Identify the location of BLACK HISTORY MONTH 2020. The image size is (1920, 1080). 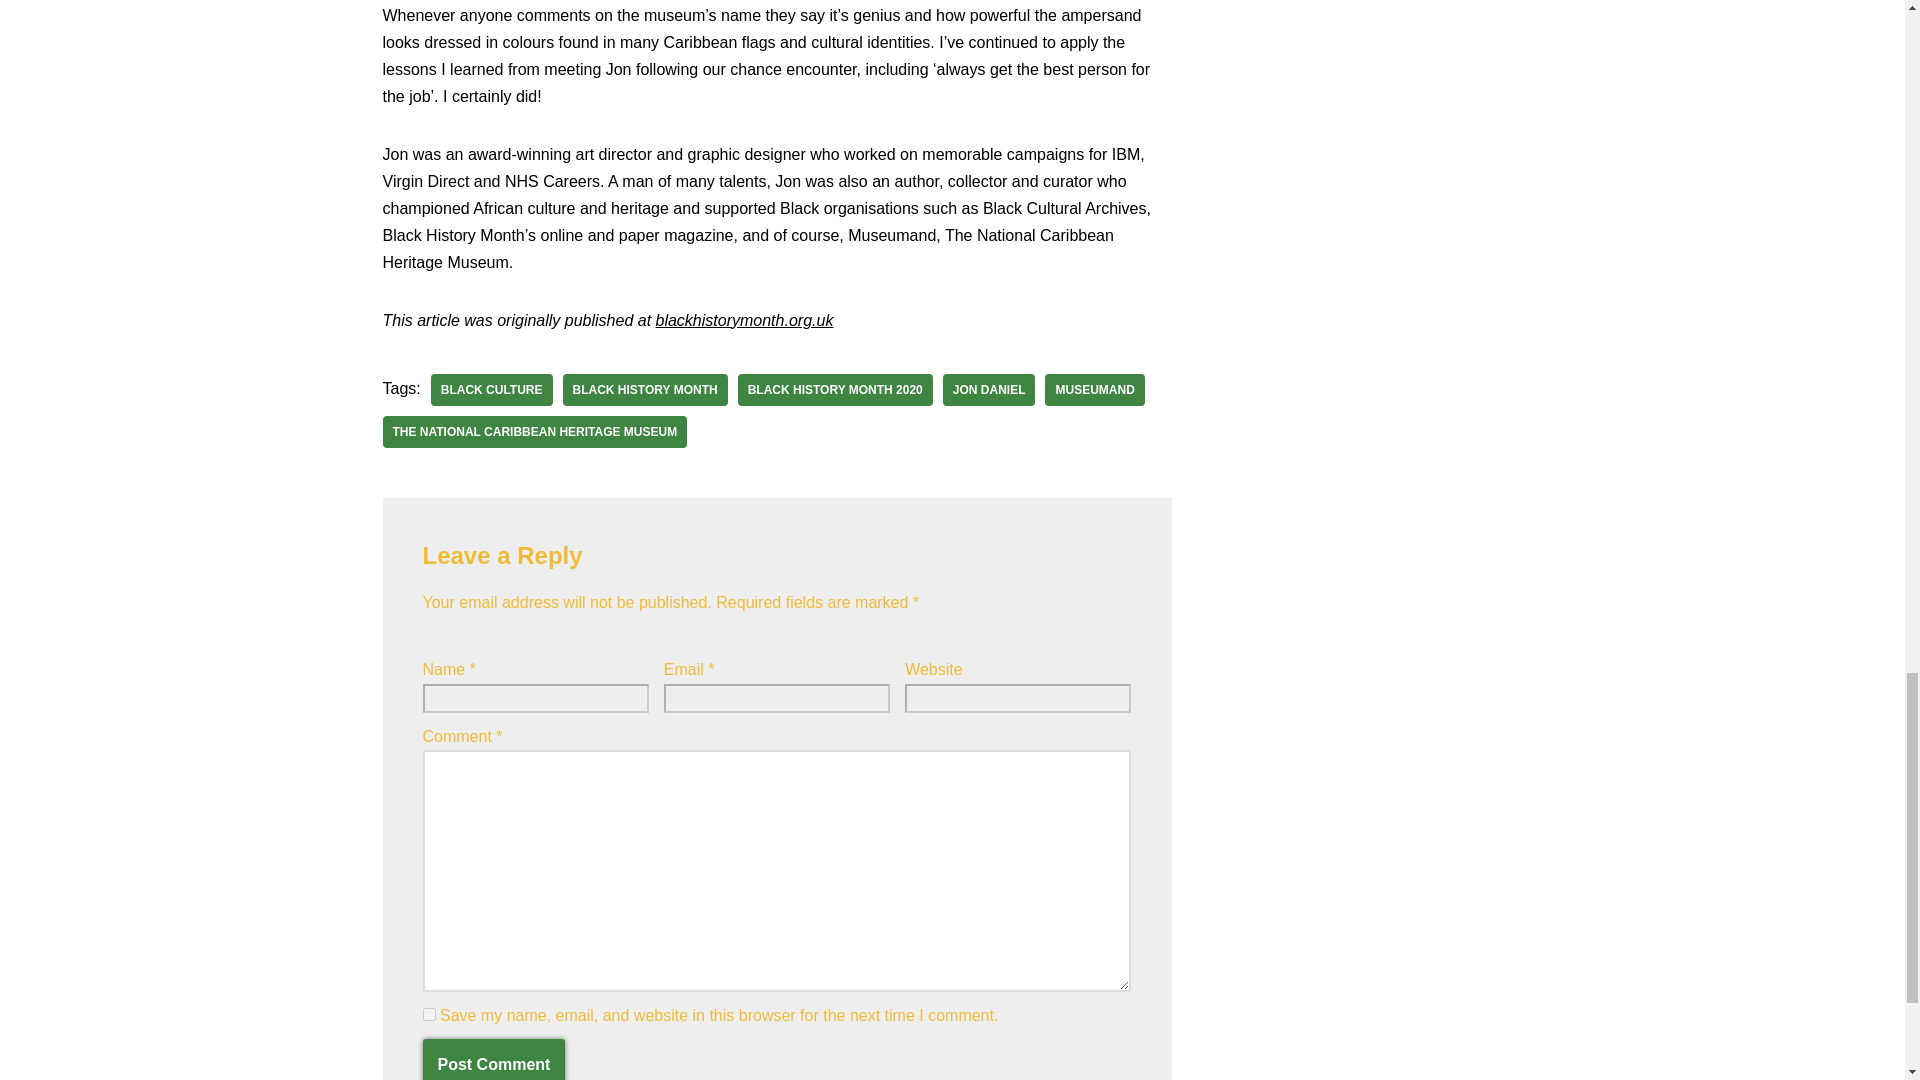
(835, 390).